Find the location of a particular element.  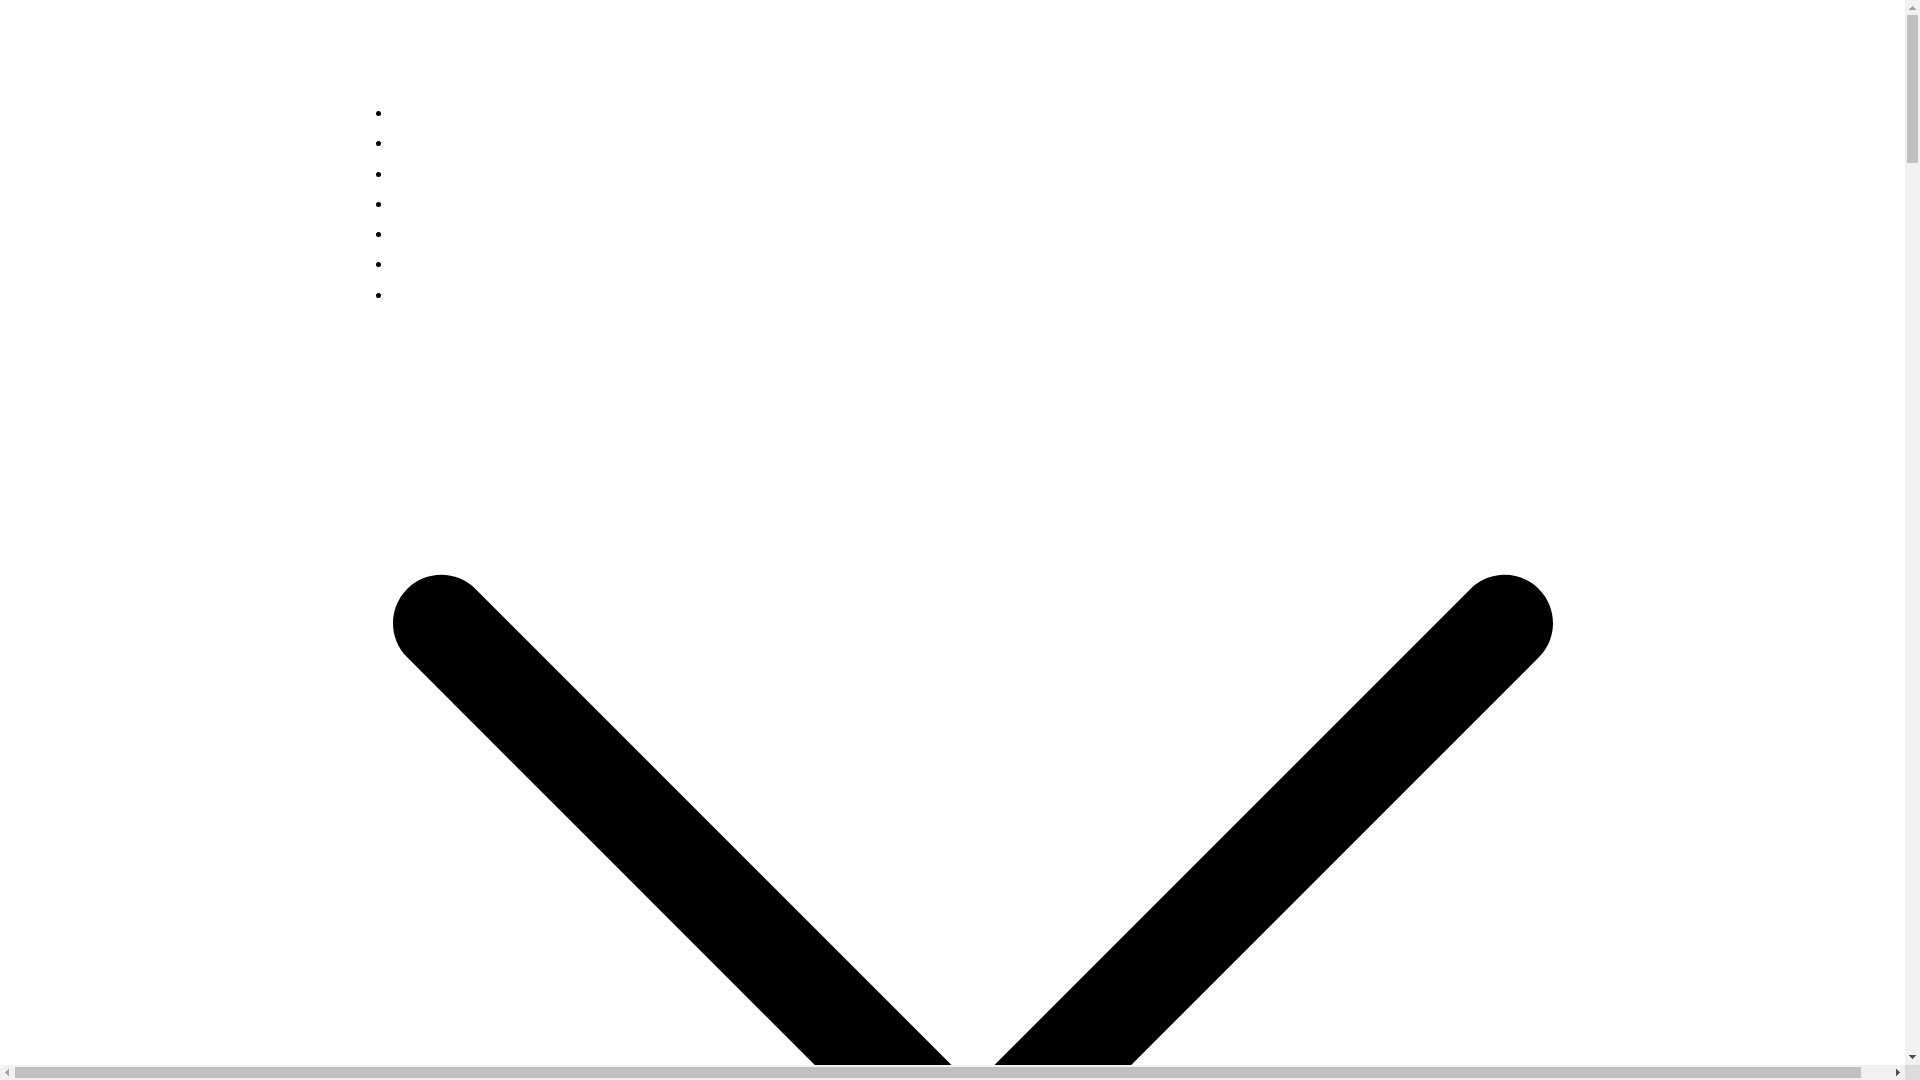

Travel Guide is located at coordinates (442, 172).